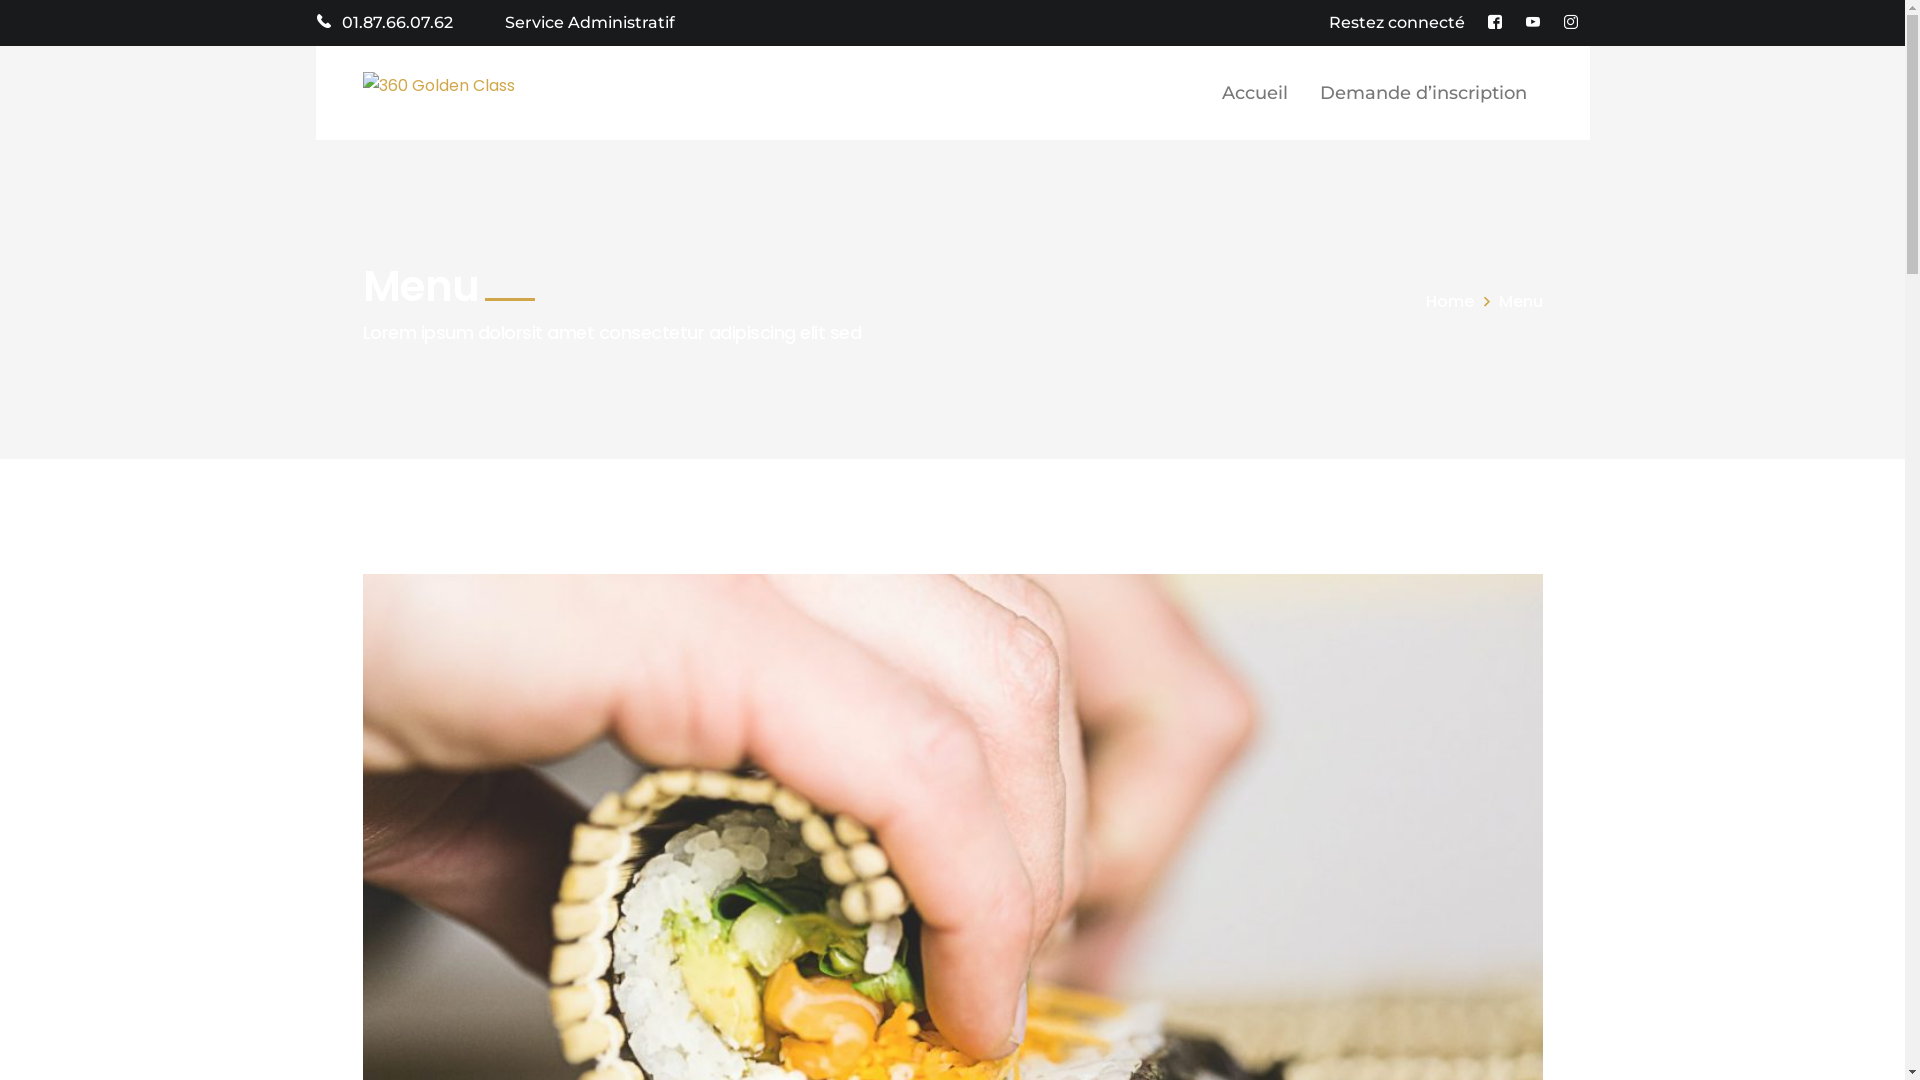 Image resolution: width=1920 pixels, height=1080 pixels. Describe the element at coordinates (1571, 23) in the screenshot. I see `Instagram Profile` at that location.